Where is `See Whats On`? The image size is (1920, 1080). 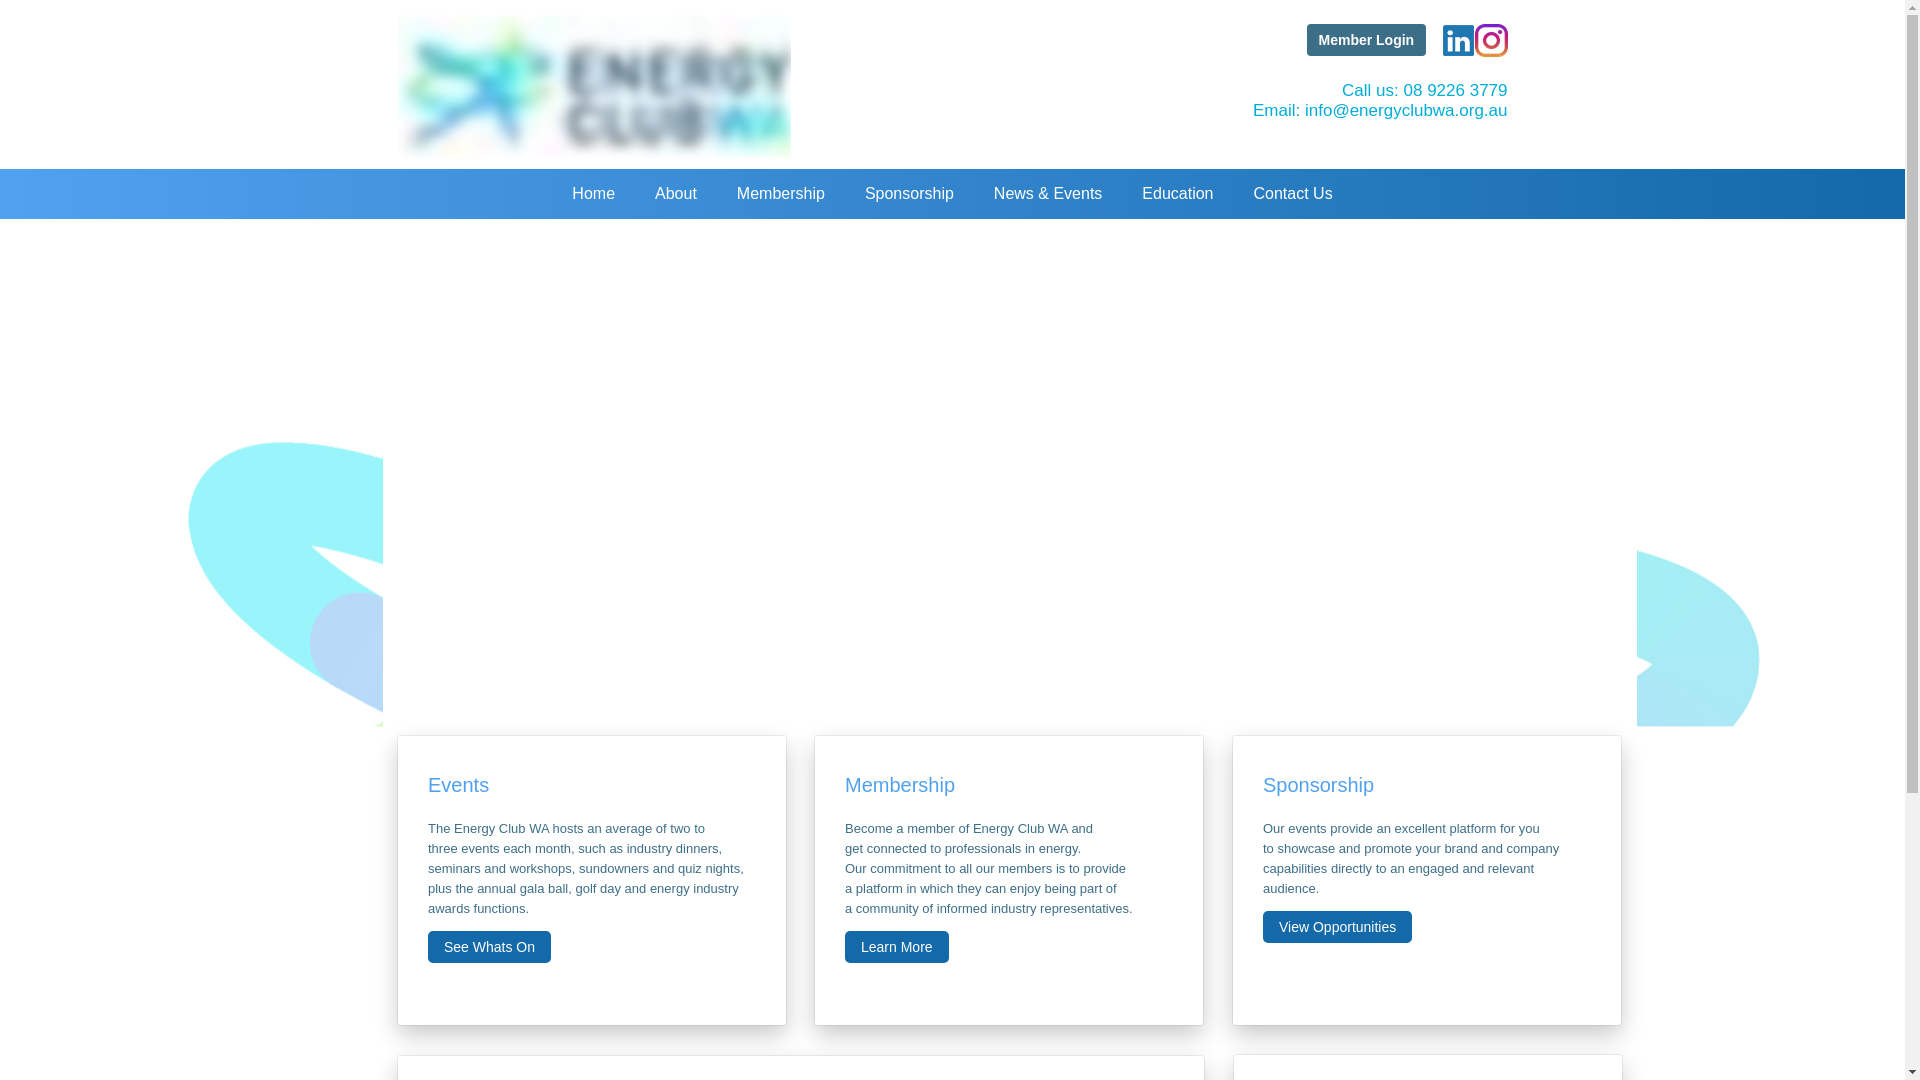
See Whats On is located at coordinates (490, 946).